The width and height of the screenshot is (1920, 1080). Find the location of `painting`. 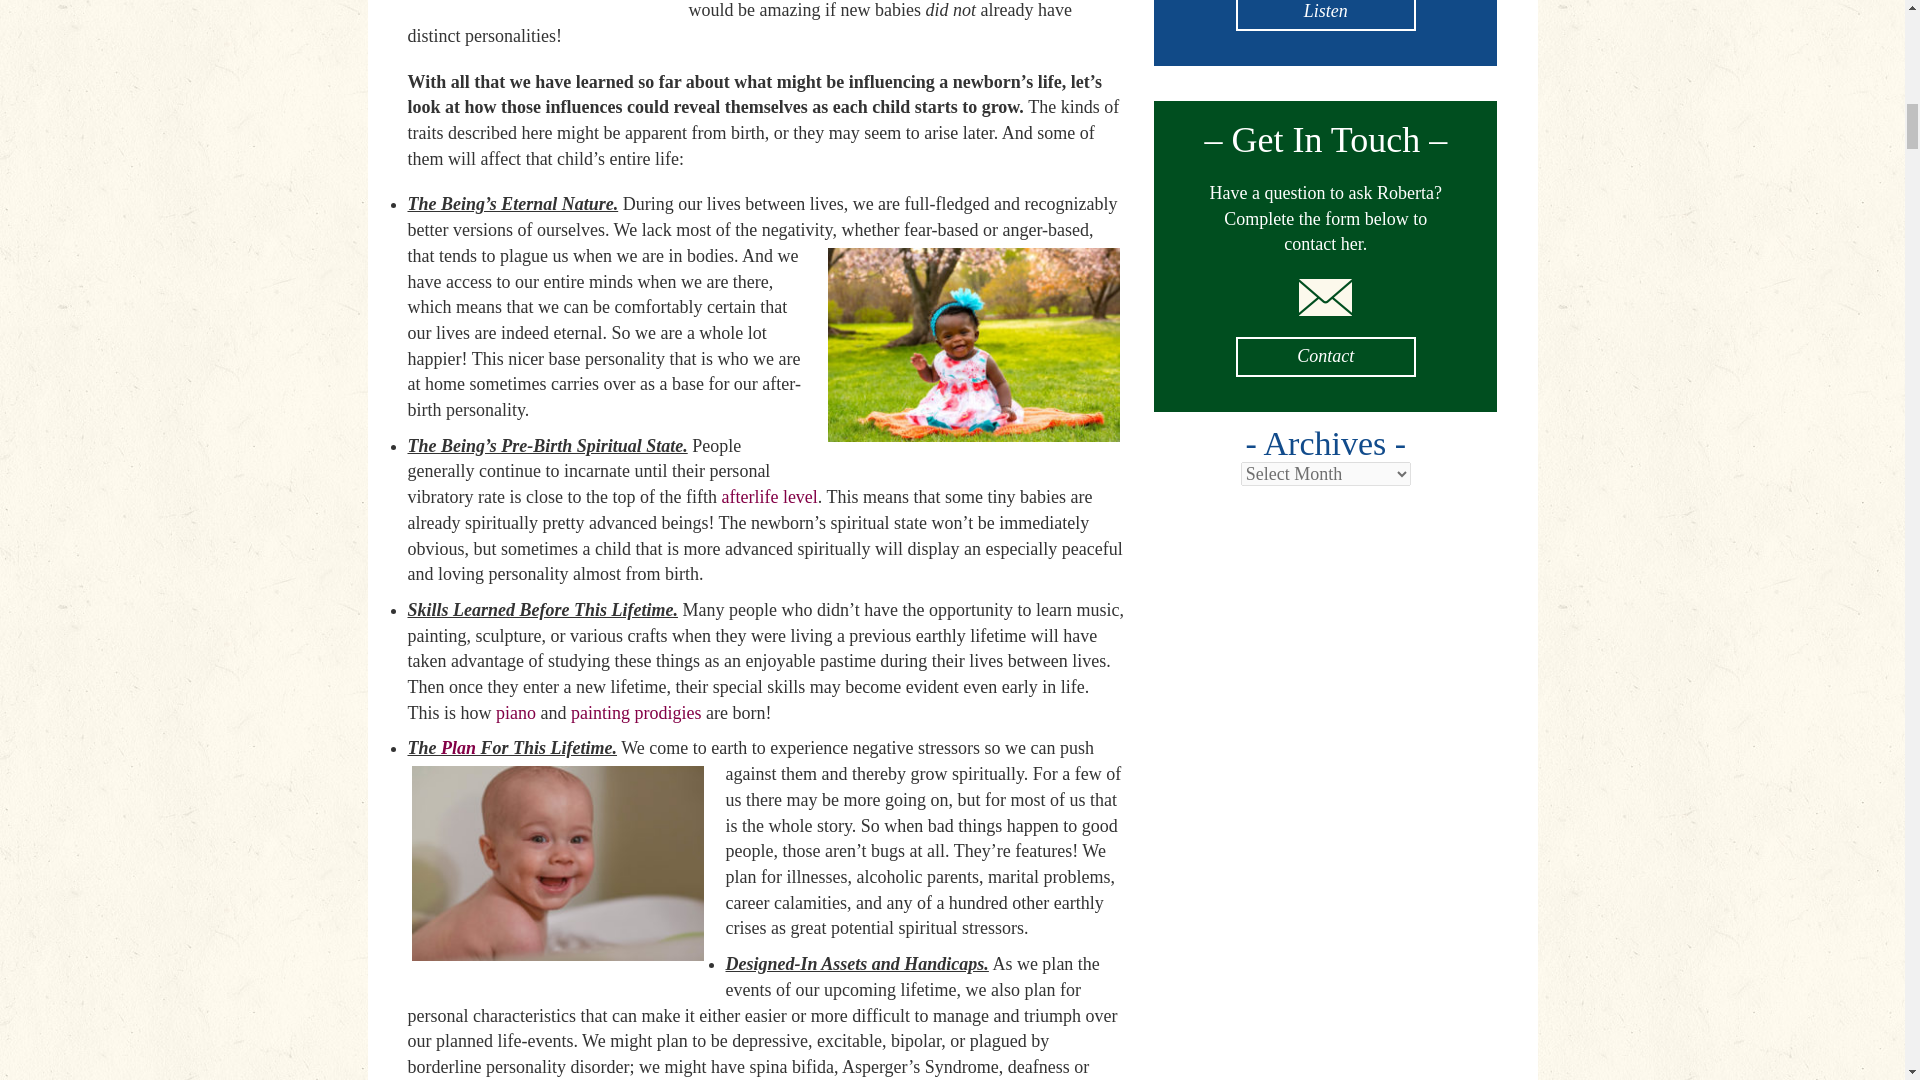

painting is located at coordinates (600, 712).